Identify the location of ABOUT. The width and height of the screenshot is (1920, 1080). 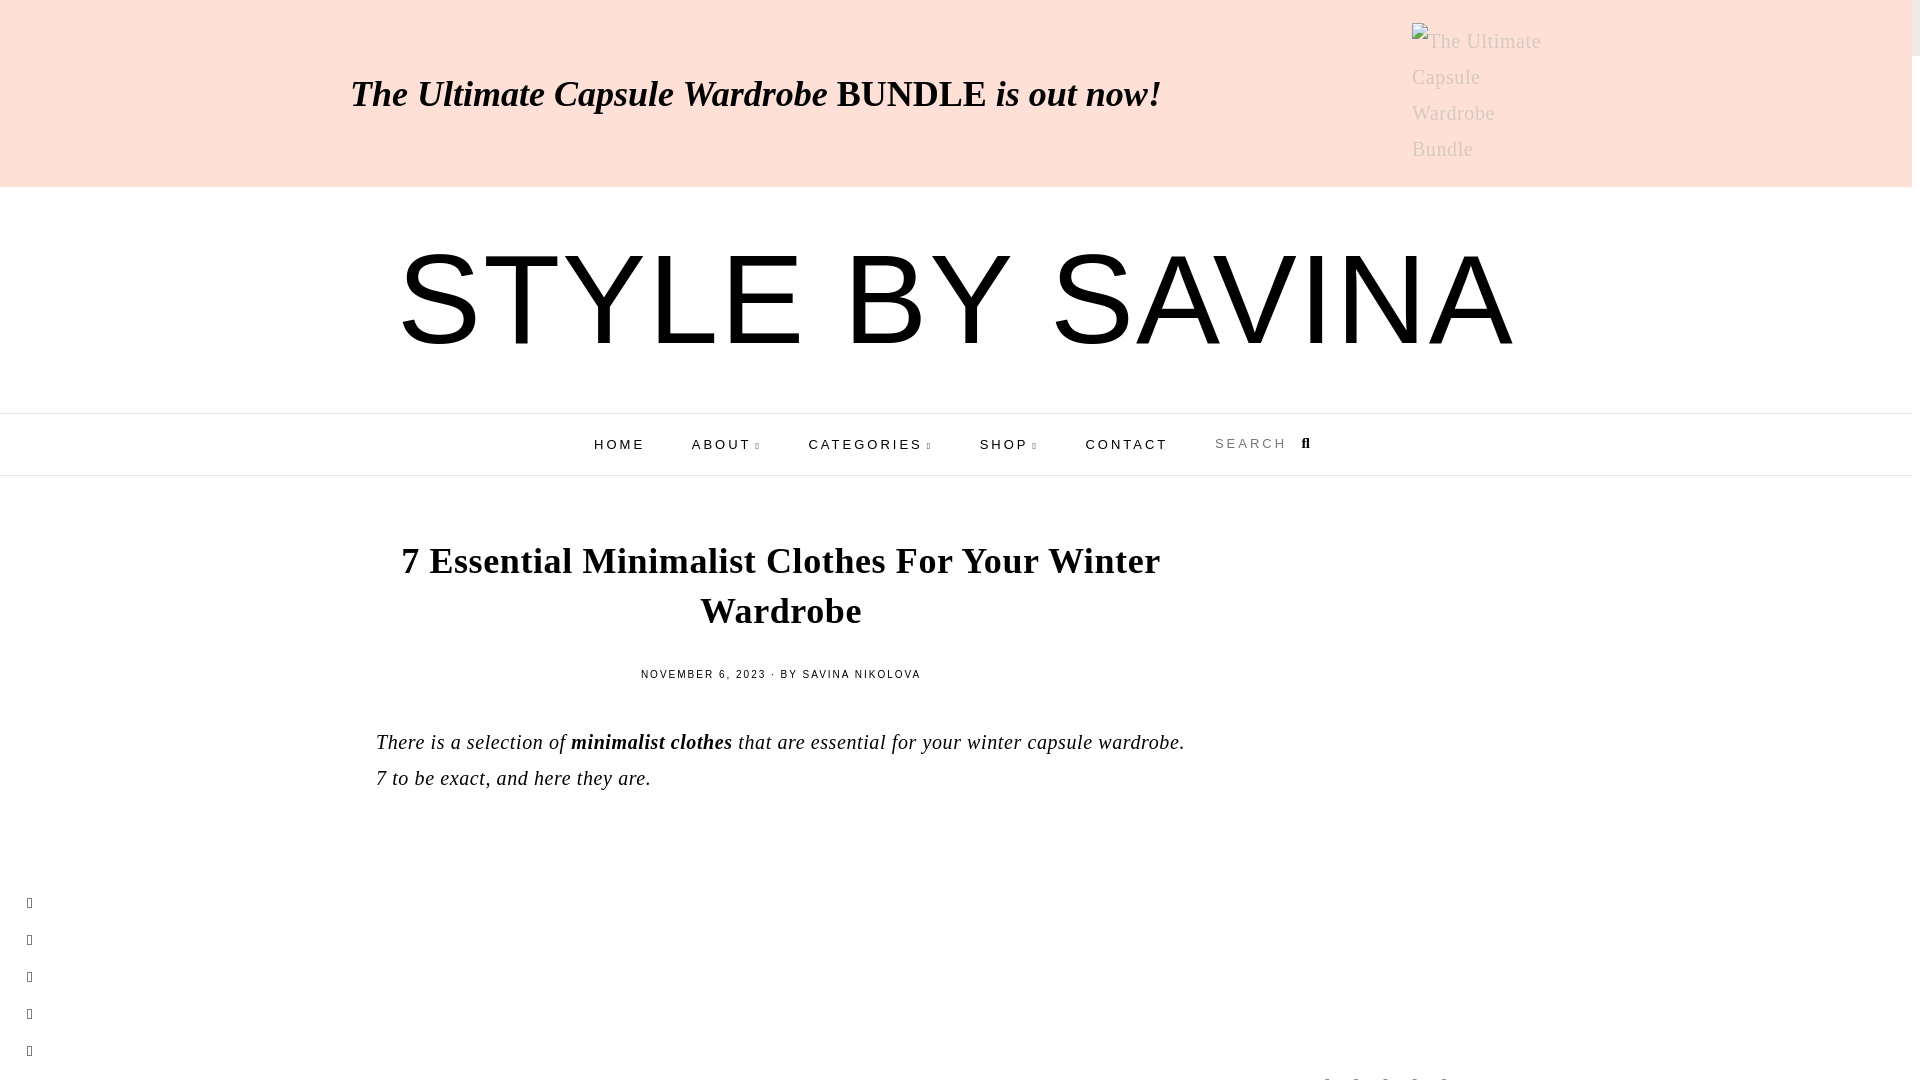
(726, 444).